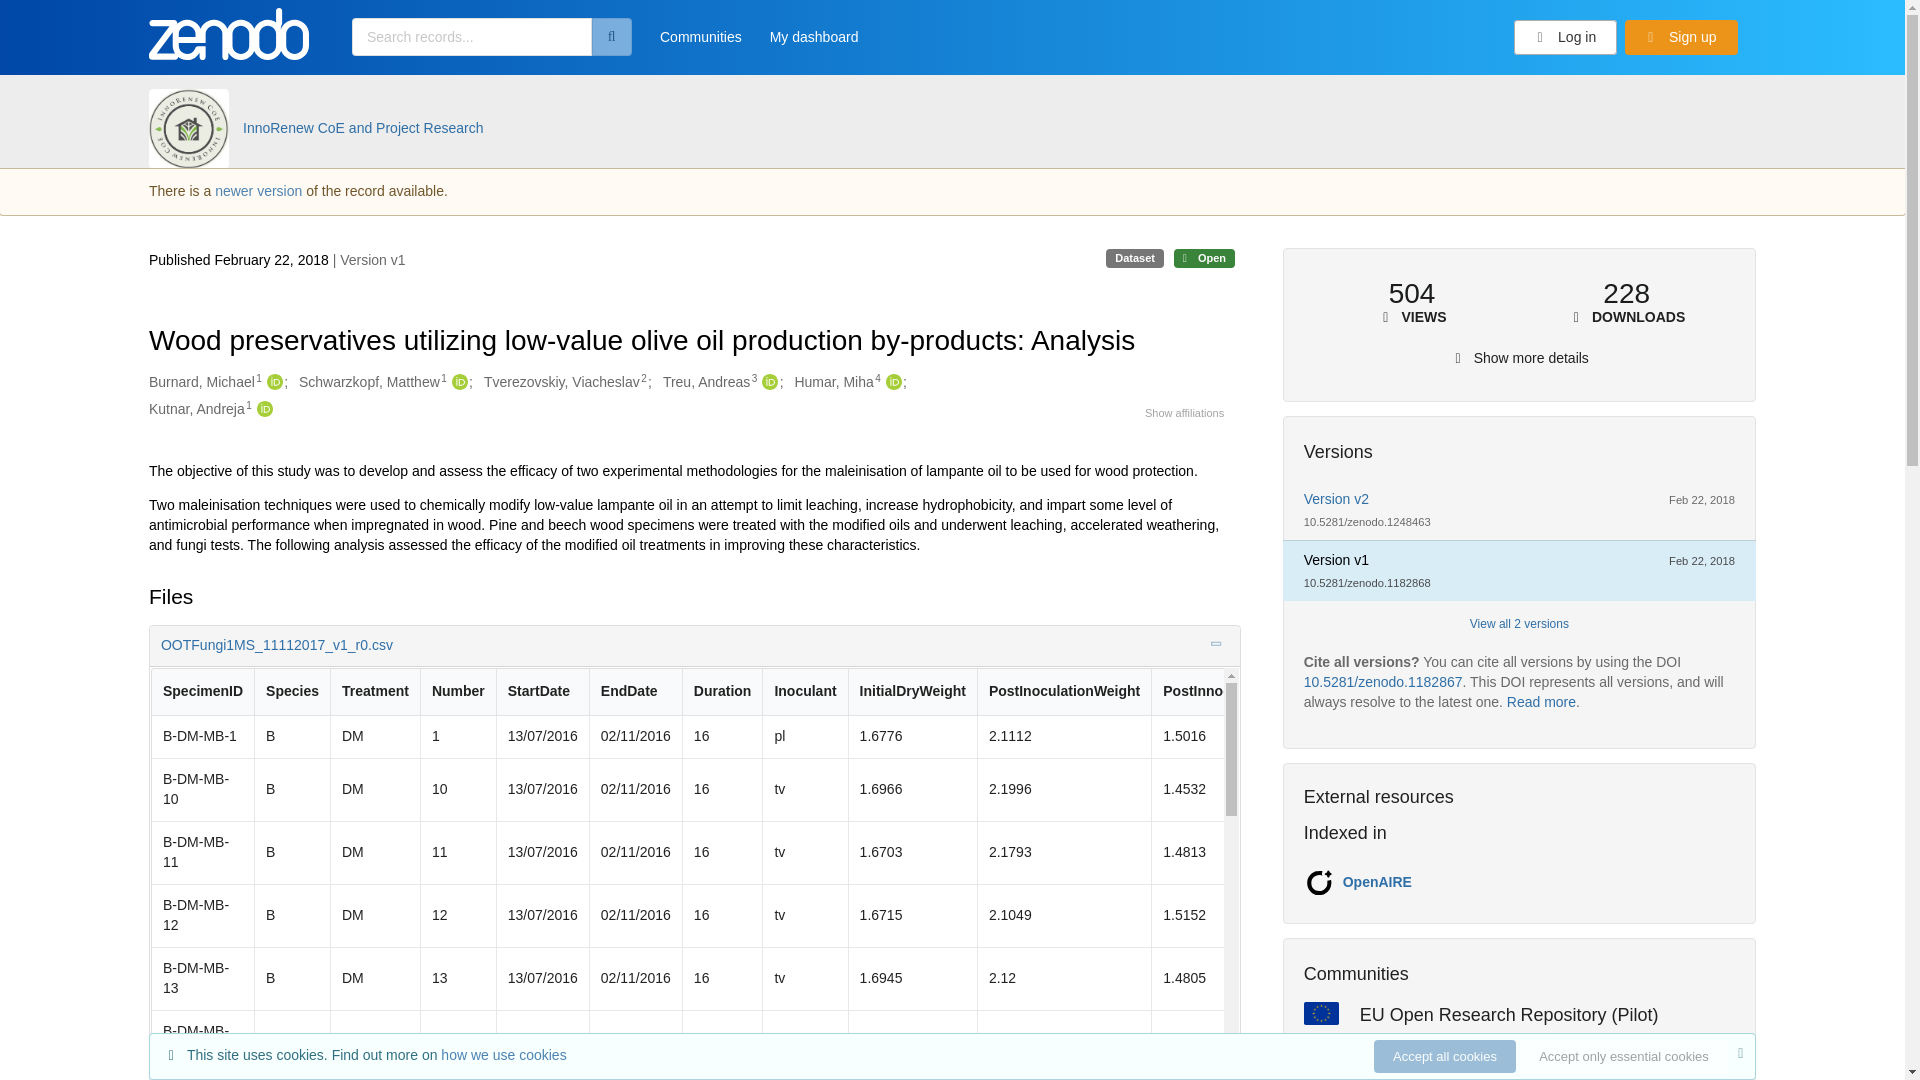 This screenshot has height=1080, width=1920. What do you see at coordinates (240, 259) in the screenshot?
I see `Publication date` at bounding box center [240, 259].